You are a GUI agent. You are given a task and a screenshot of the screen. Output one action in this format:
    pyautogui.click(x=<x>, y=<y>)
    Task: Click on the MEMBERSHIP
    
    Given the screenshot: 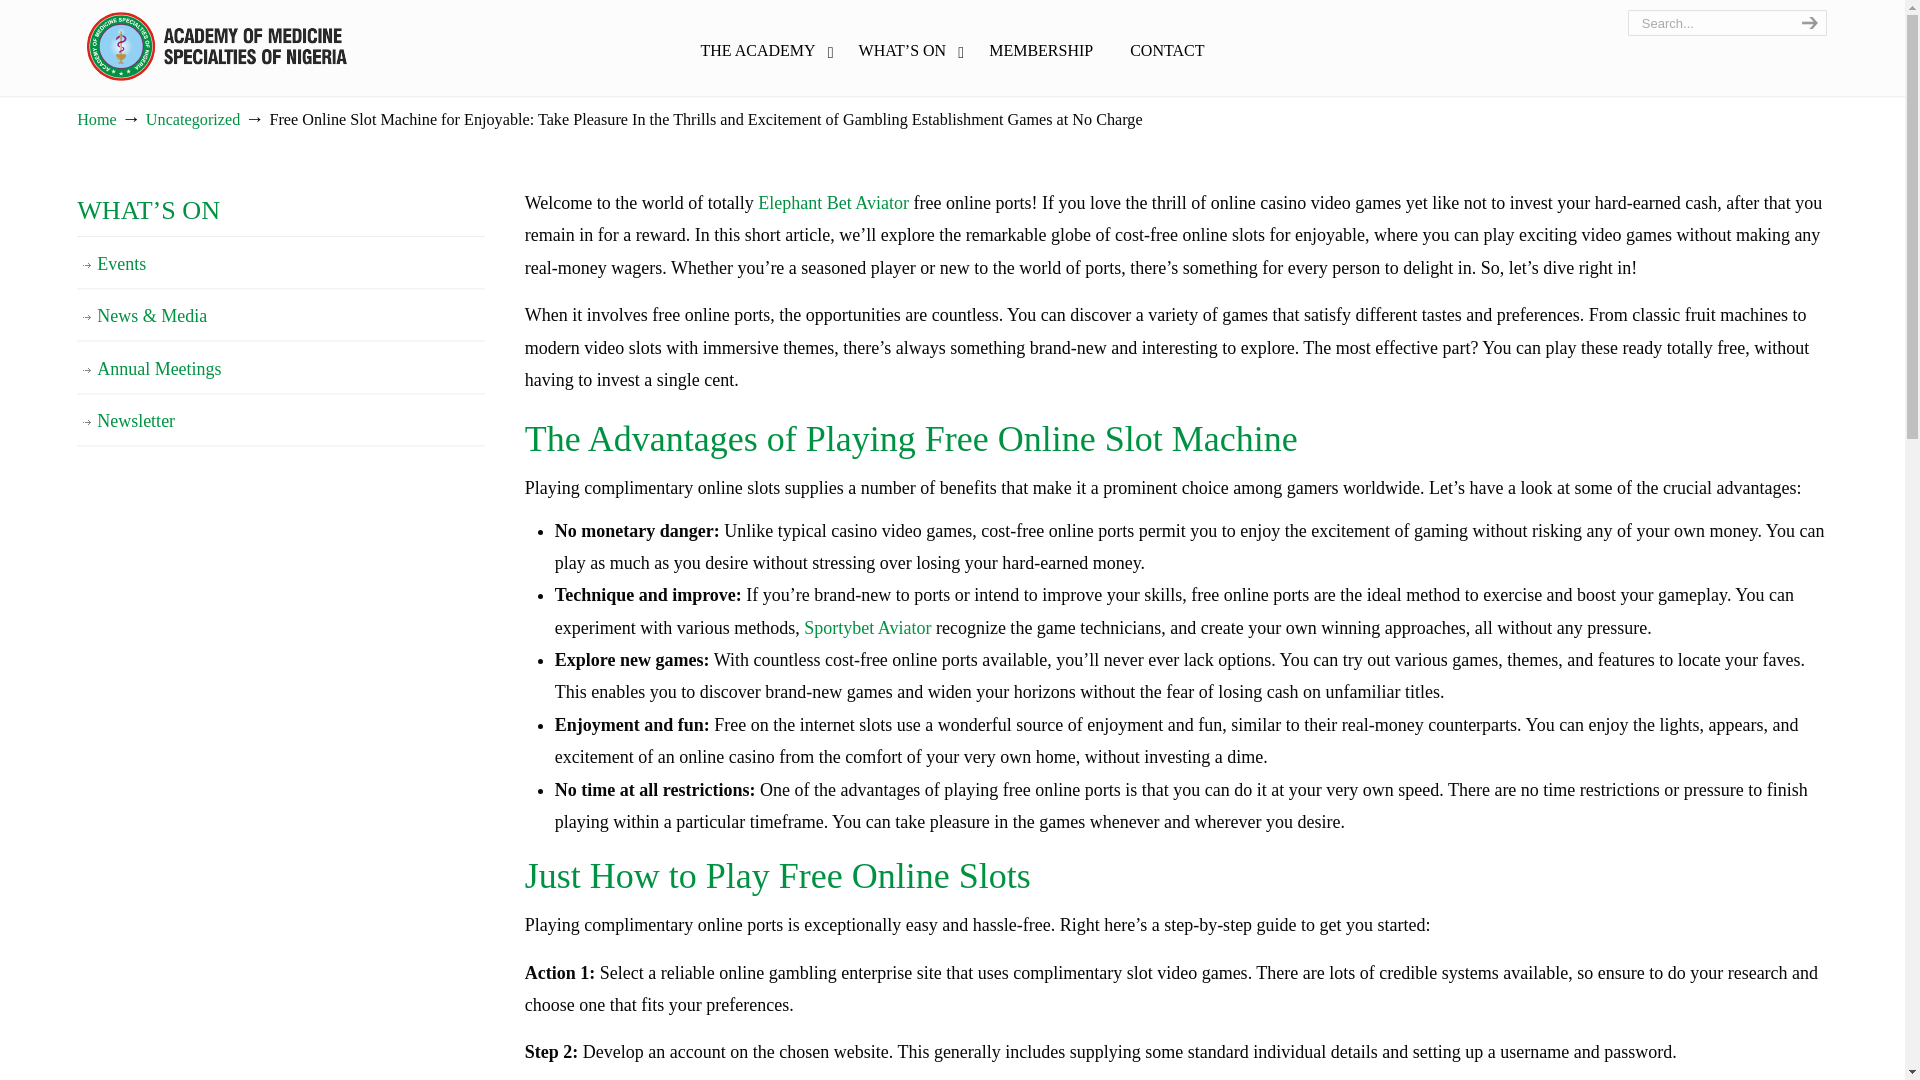 What is the action you would take?
    pyautogui.click(x=1041, y=51)
    